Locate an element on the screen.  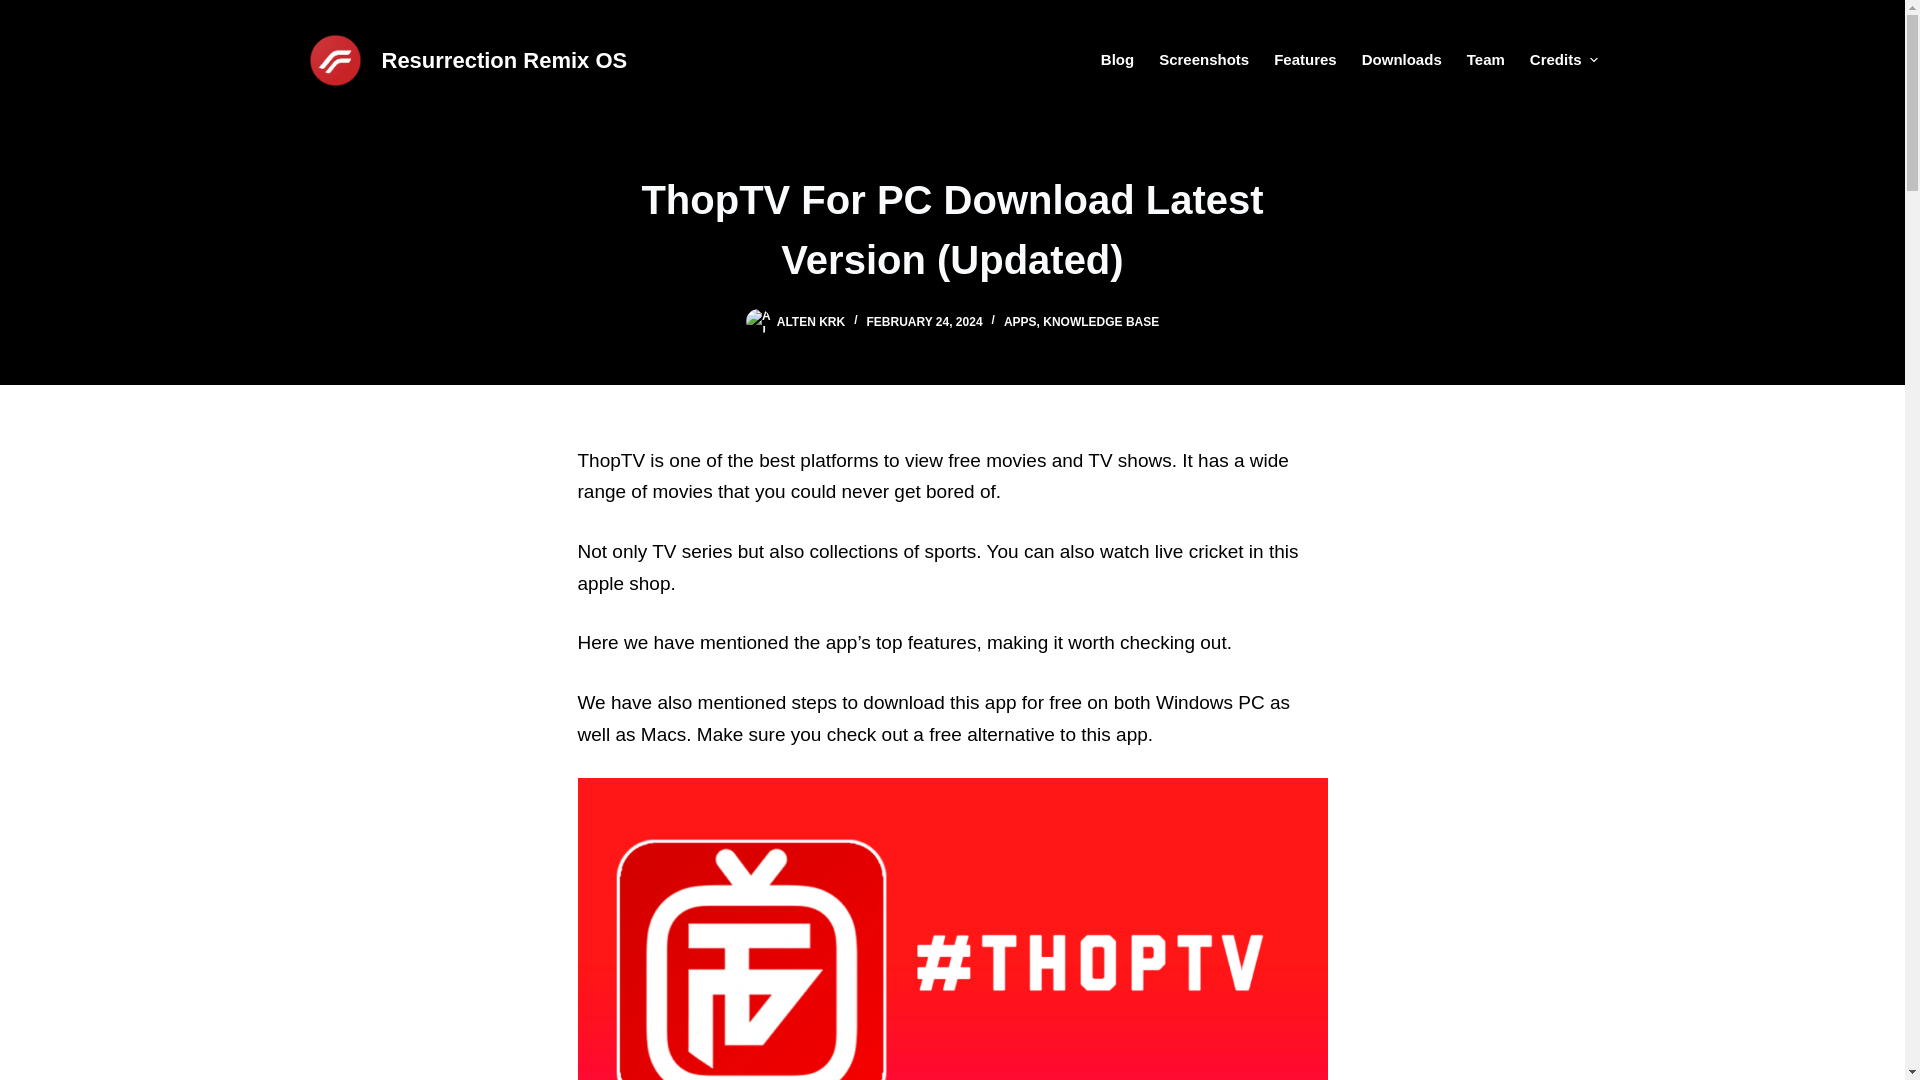
Team is located at coordinates (1484, 60).